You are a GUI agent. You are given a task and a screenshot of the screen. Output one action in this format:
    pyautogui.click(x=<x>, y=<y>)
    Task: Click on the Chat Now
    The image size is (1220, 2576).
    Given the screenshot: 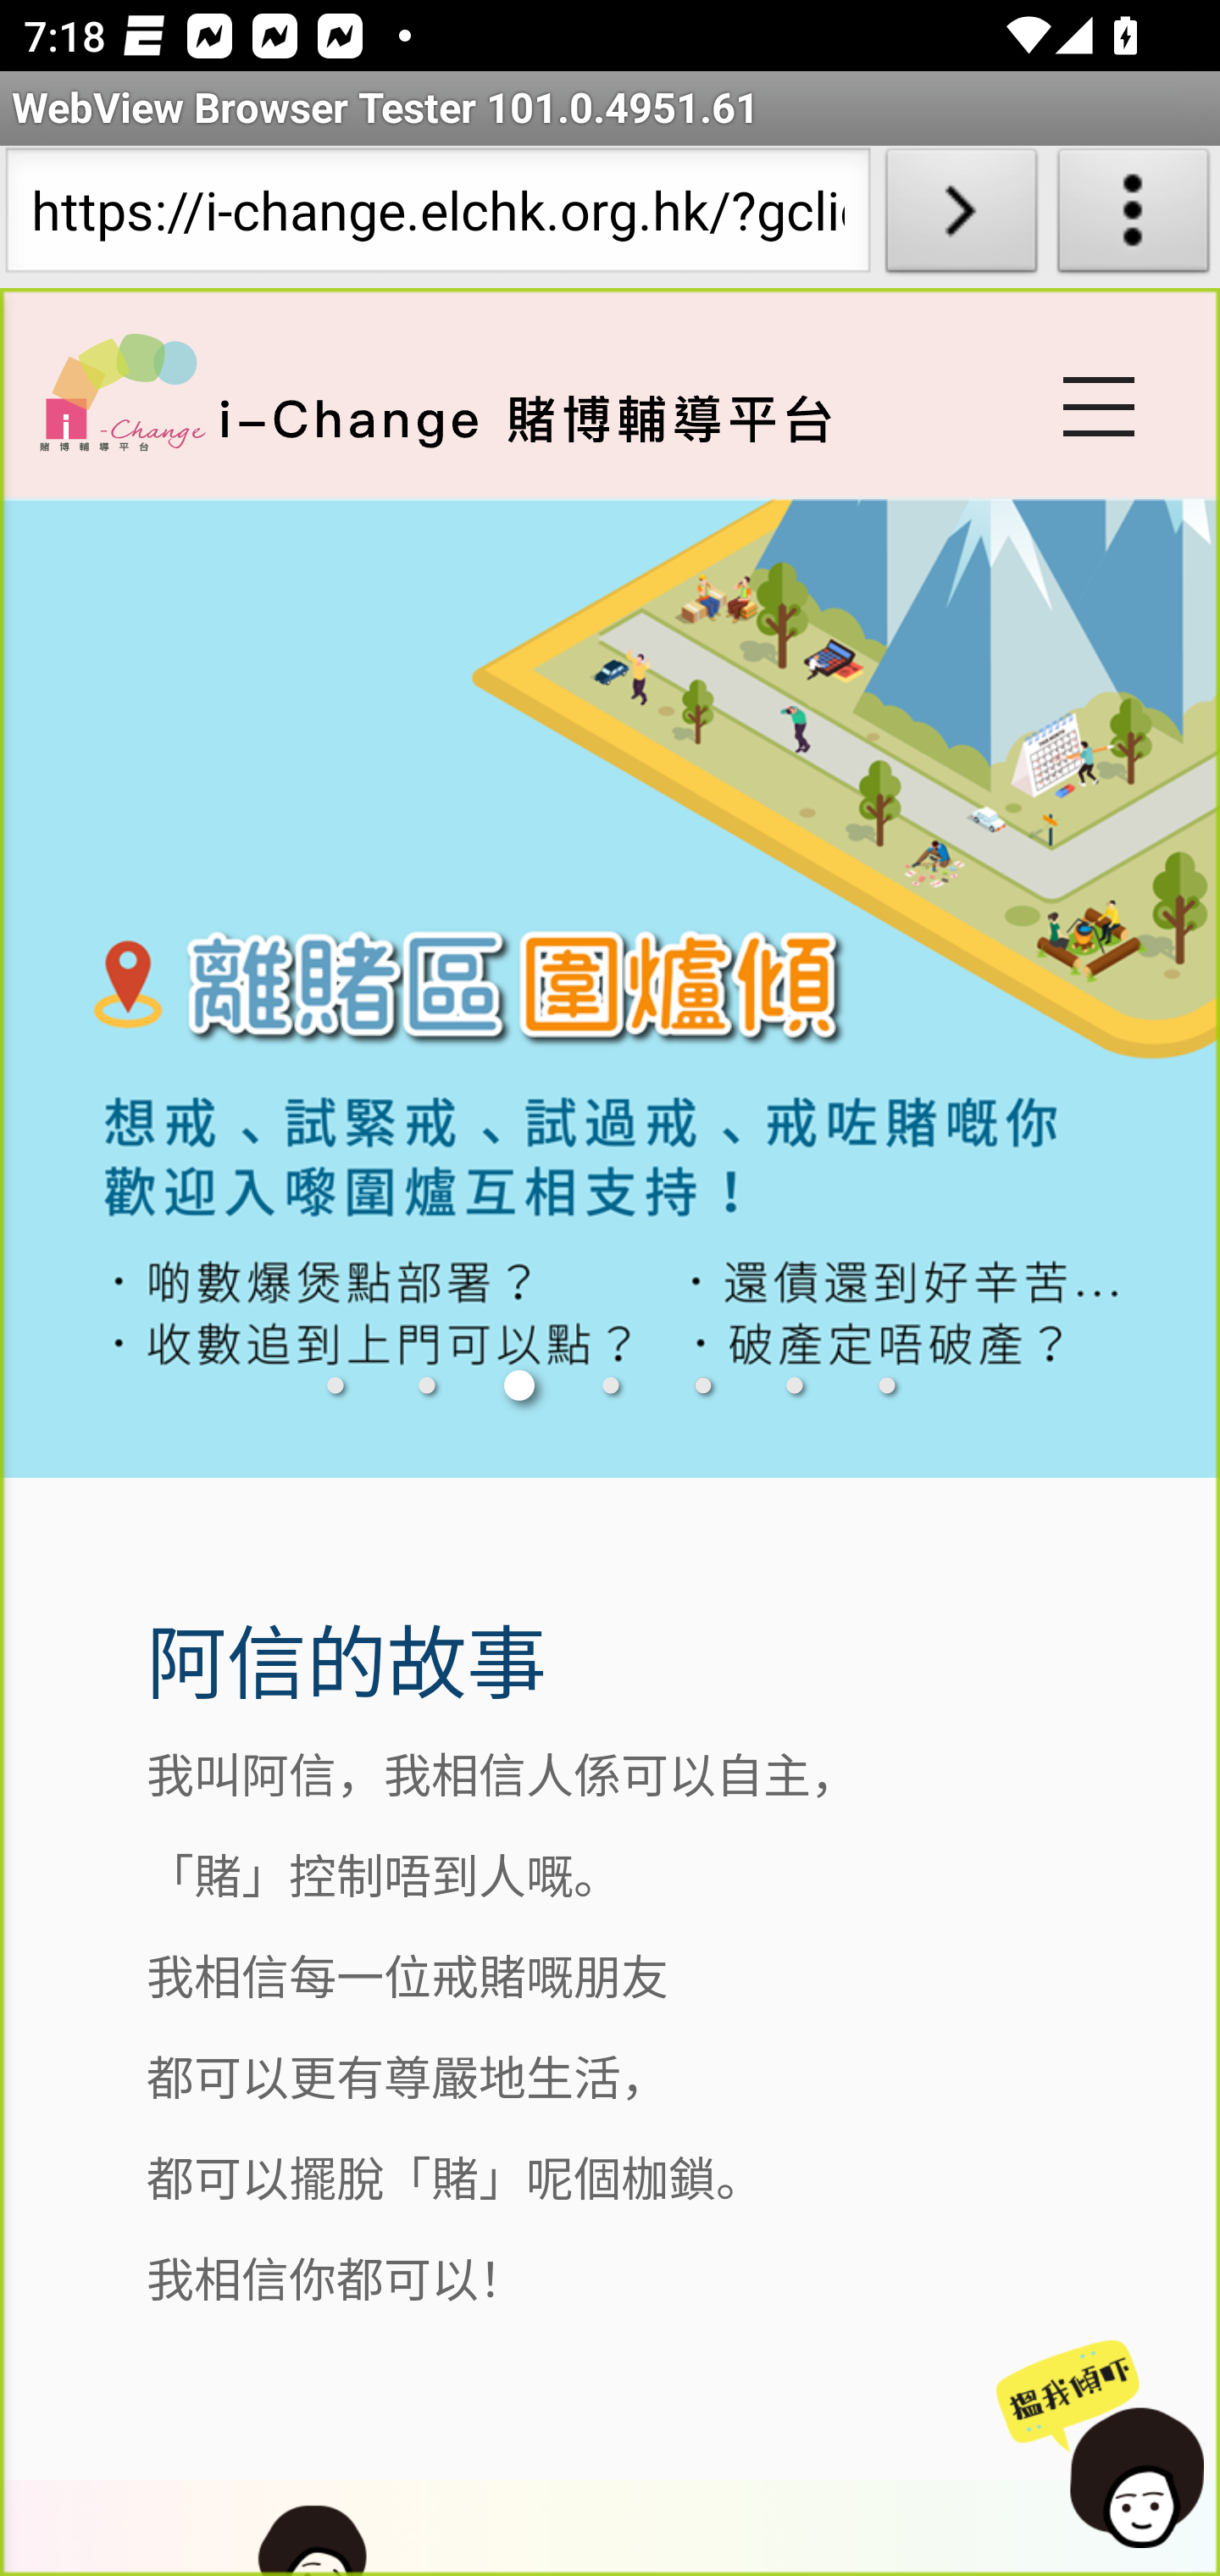 What is the action you would take?
    pyautogui.click(x=1095, y=2446)
    